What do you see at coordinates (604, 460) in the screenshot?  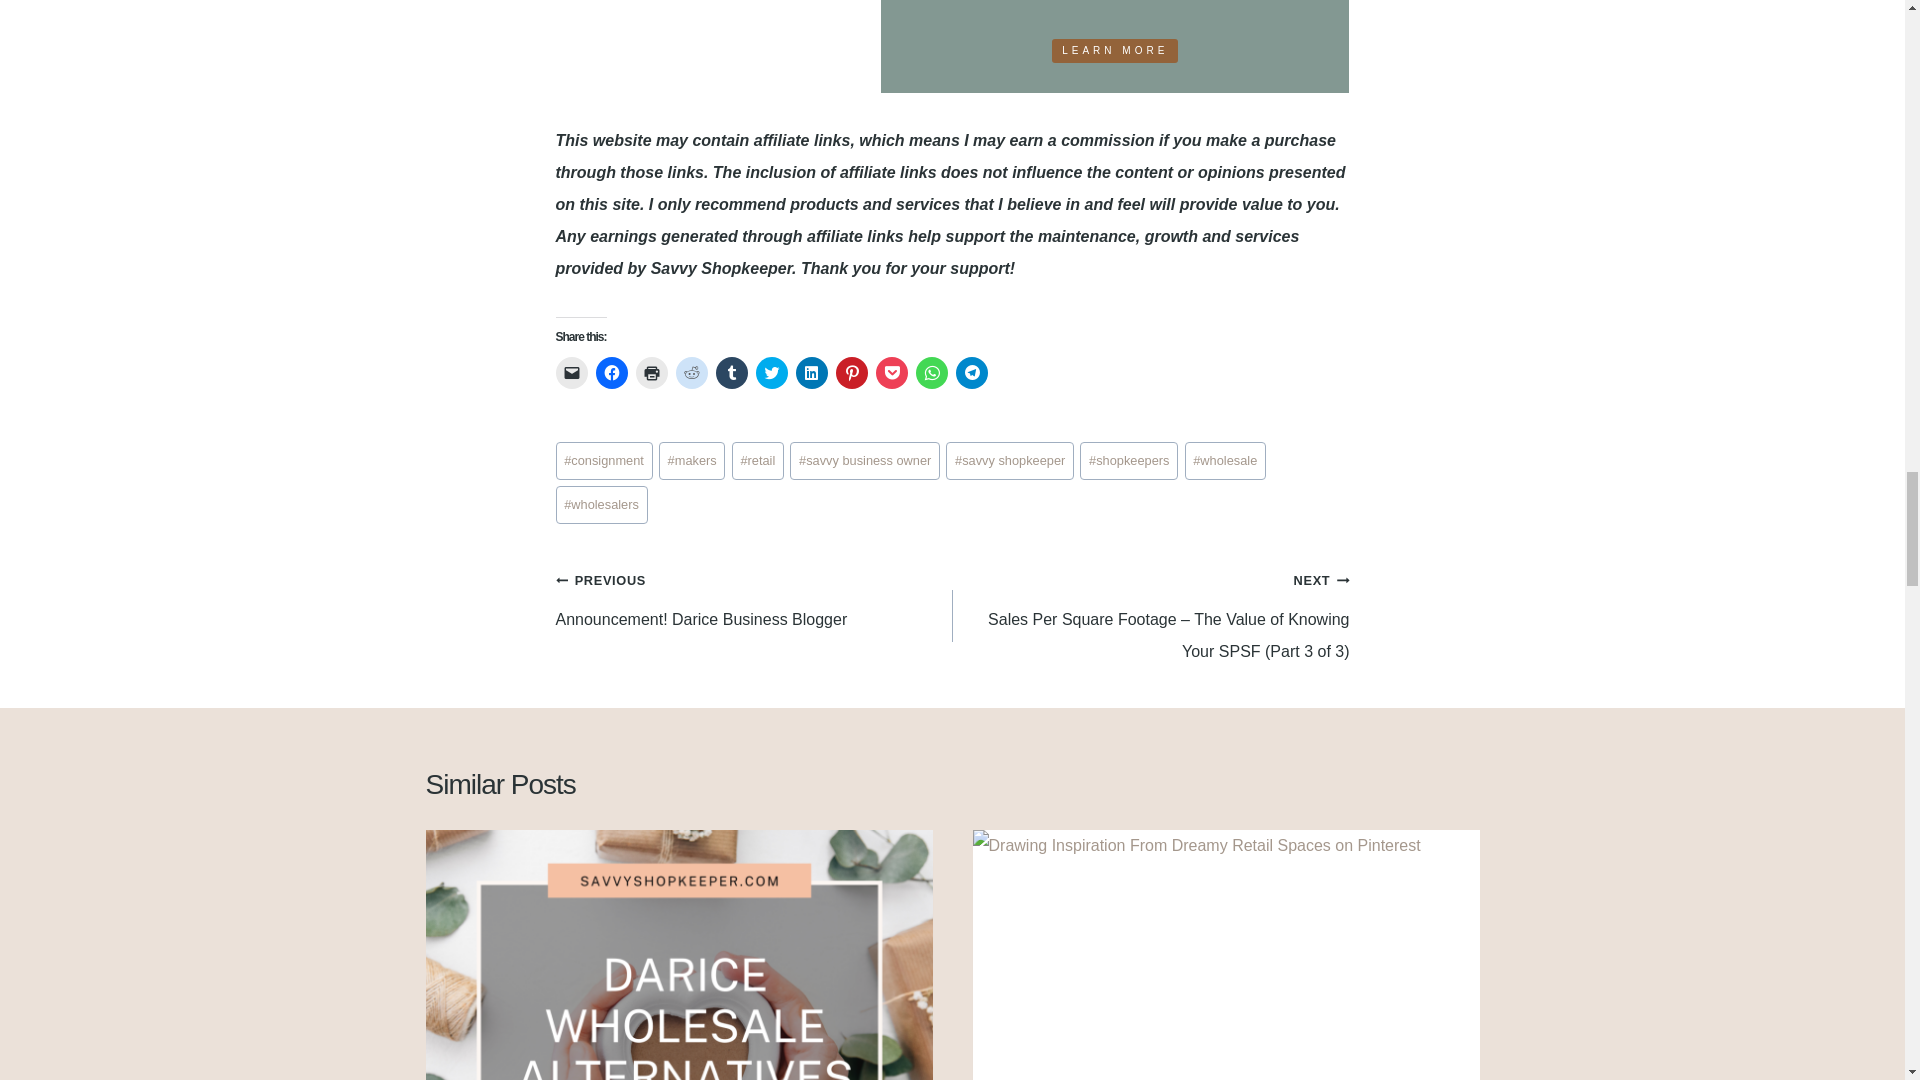 I see `consignment` at bounding box center [604, 460].